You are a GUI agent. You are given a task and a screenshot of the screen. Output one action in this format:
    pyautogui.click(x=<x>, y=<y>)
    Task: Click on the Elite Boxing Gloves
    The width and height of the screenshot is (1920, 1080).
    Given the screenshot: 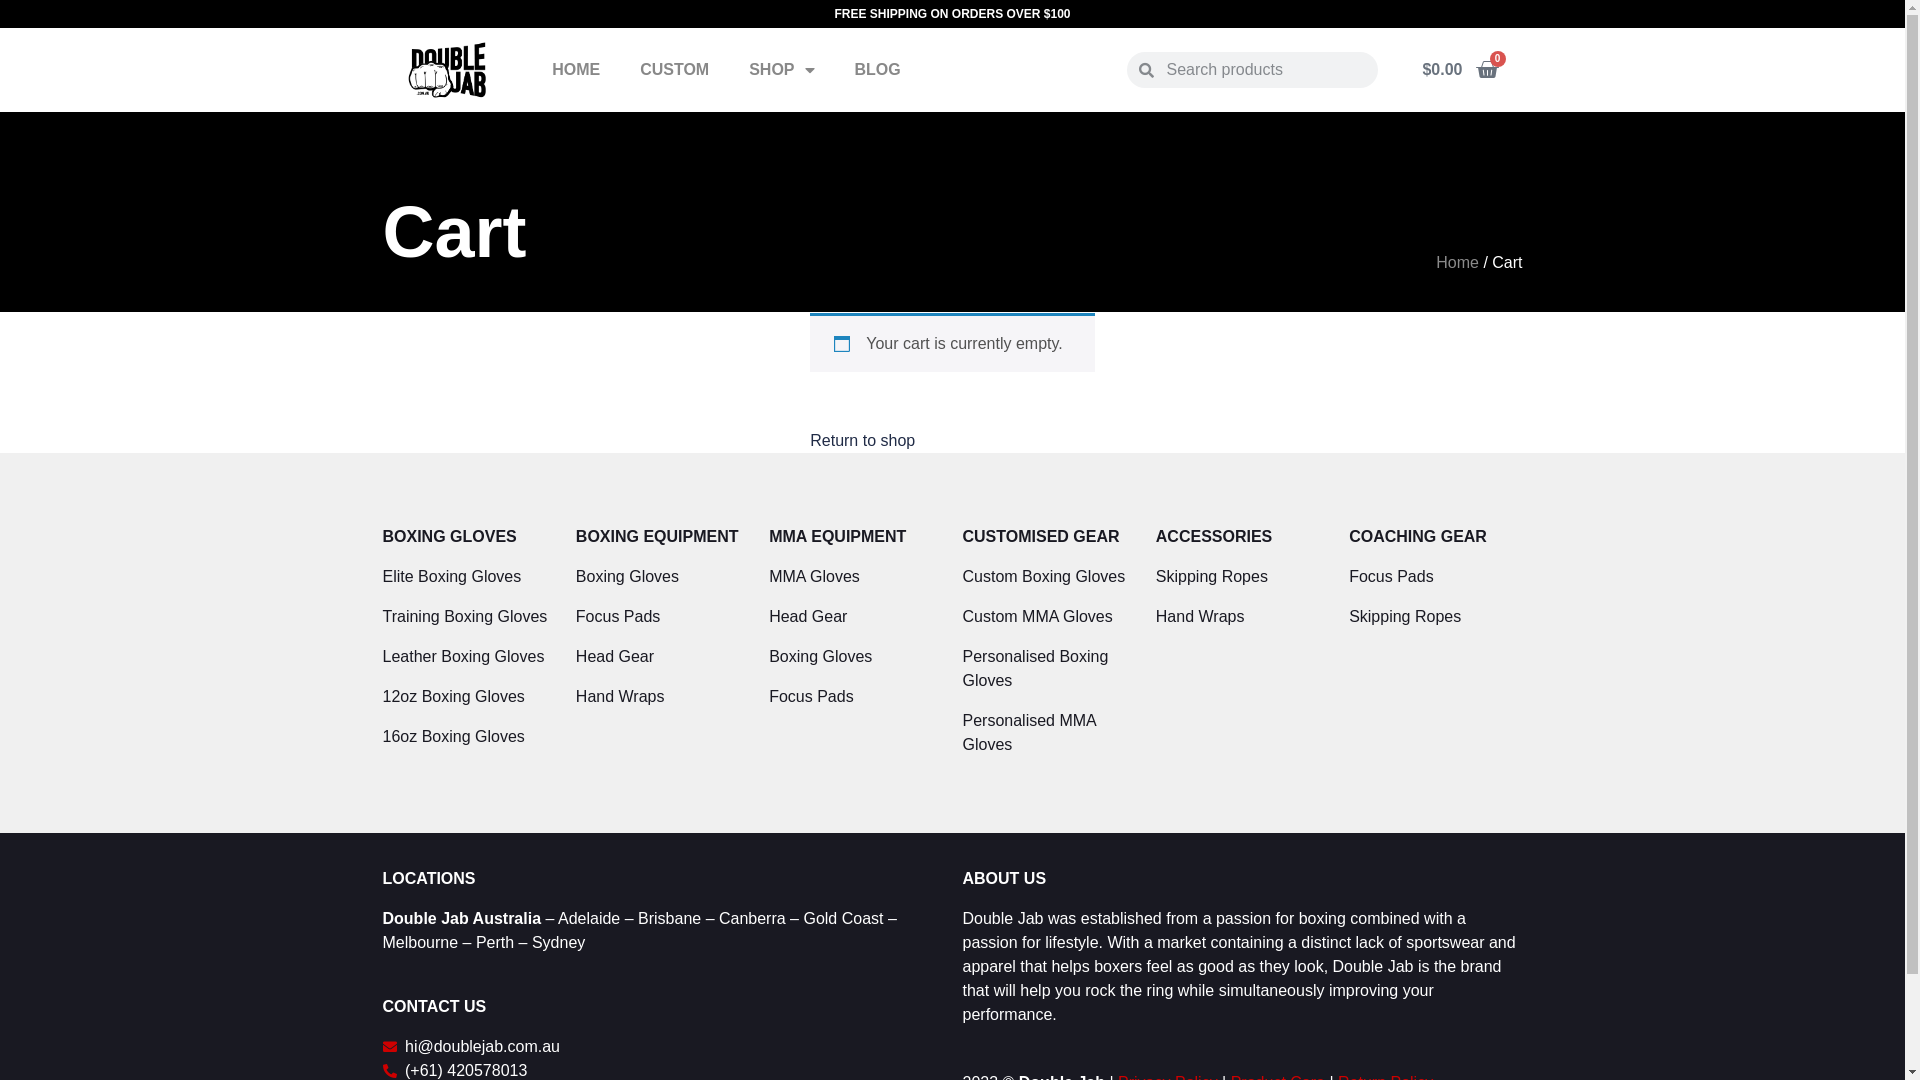 What is the action you would take?
    pyautogui.click(x=468, y=577)
    